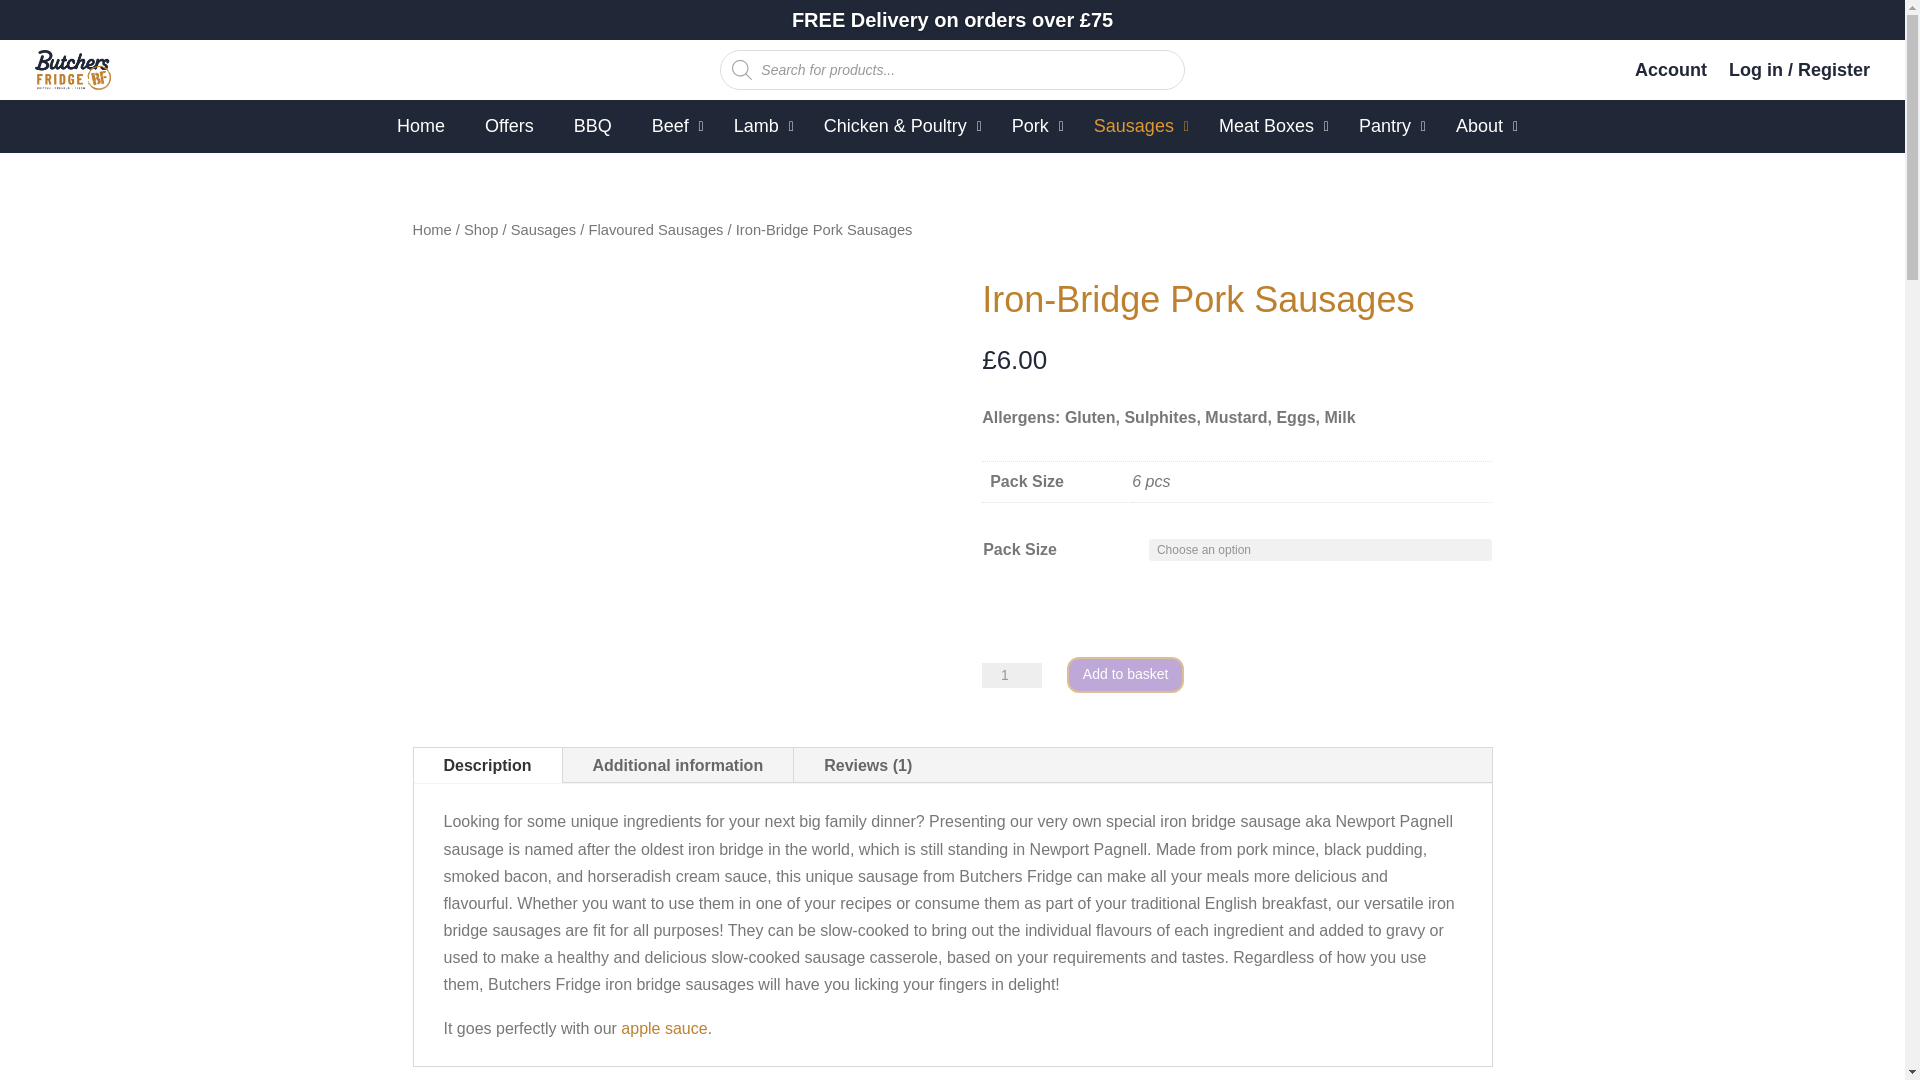  I want to click on Qty, so click(1012, 675).